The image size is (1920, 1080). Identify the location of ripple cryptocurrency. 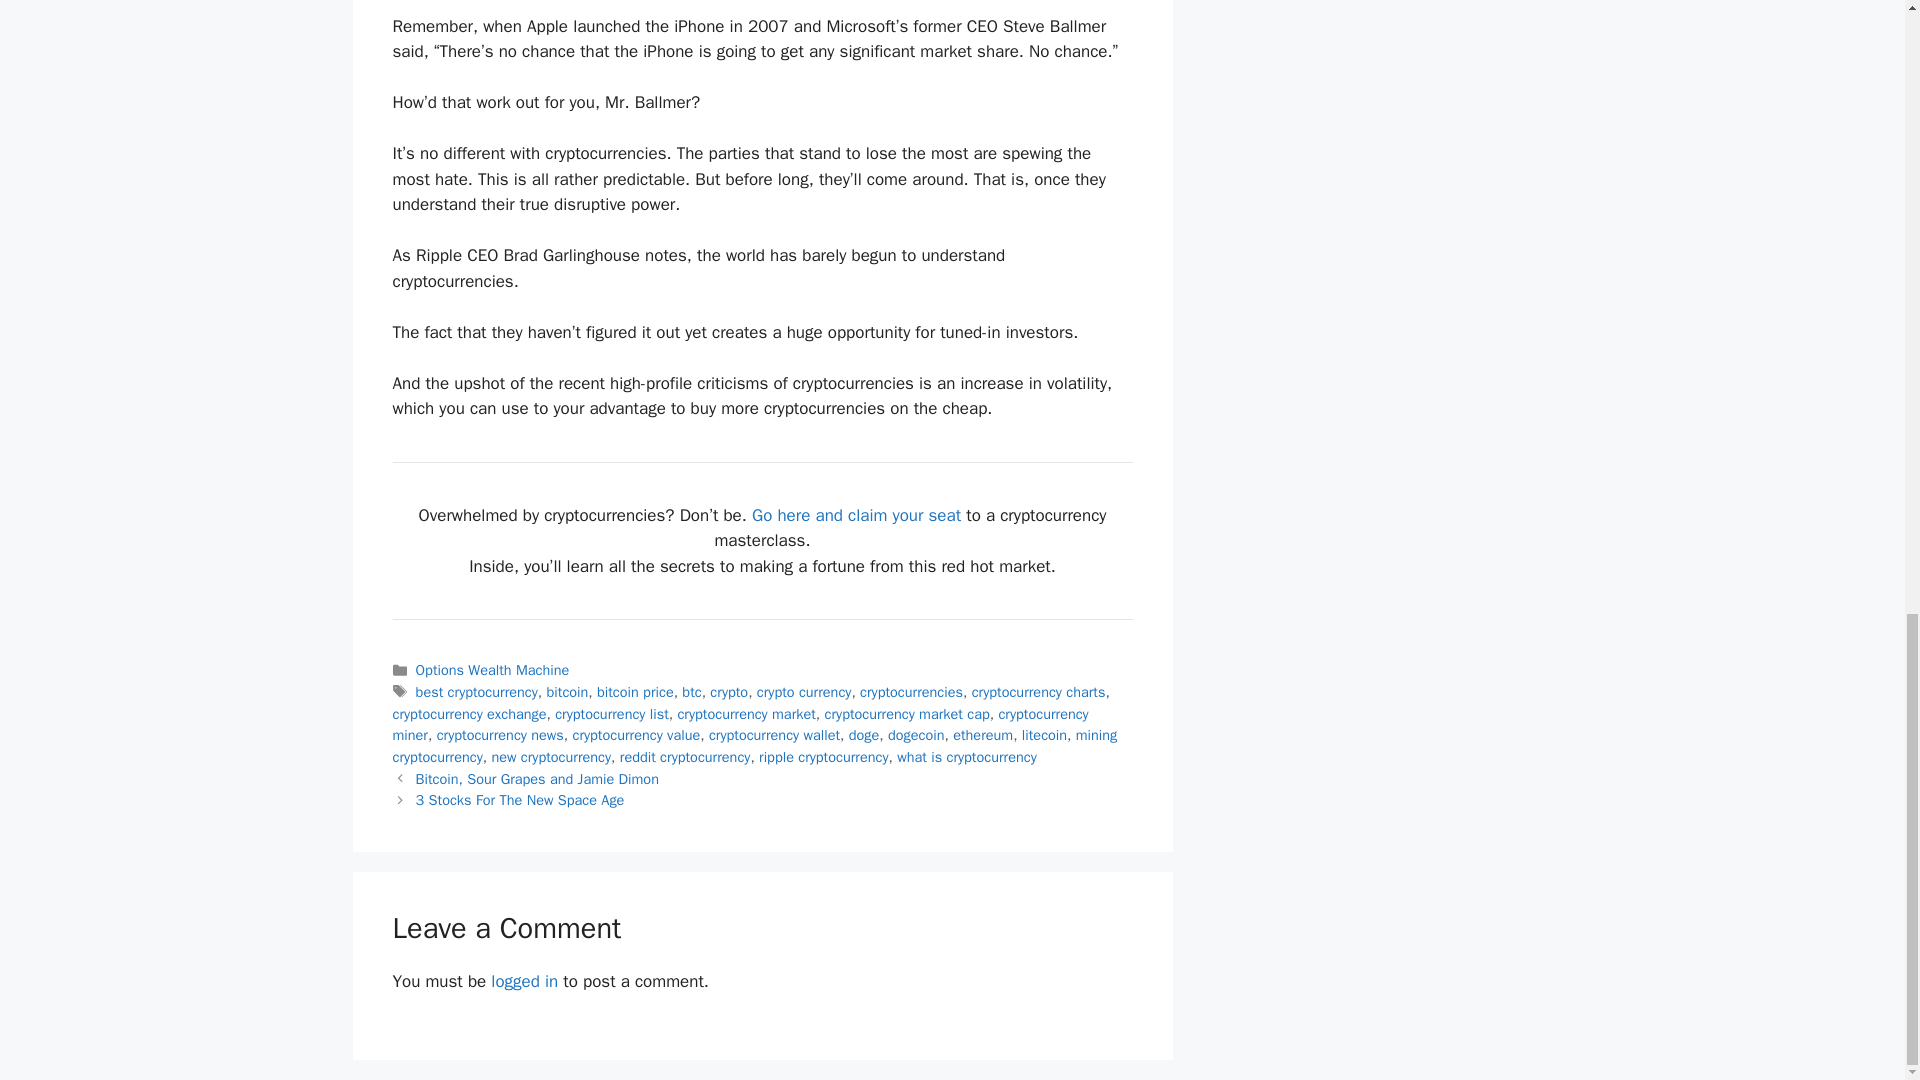
(822, 756).